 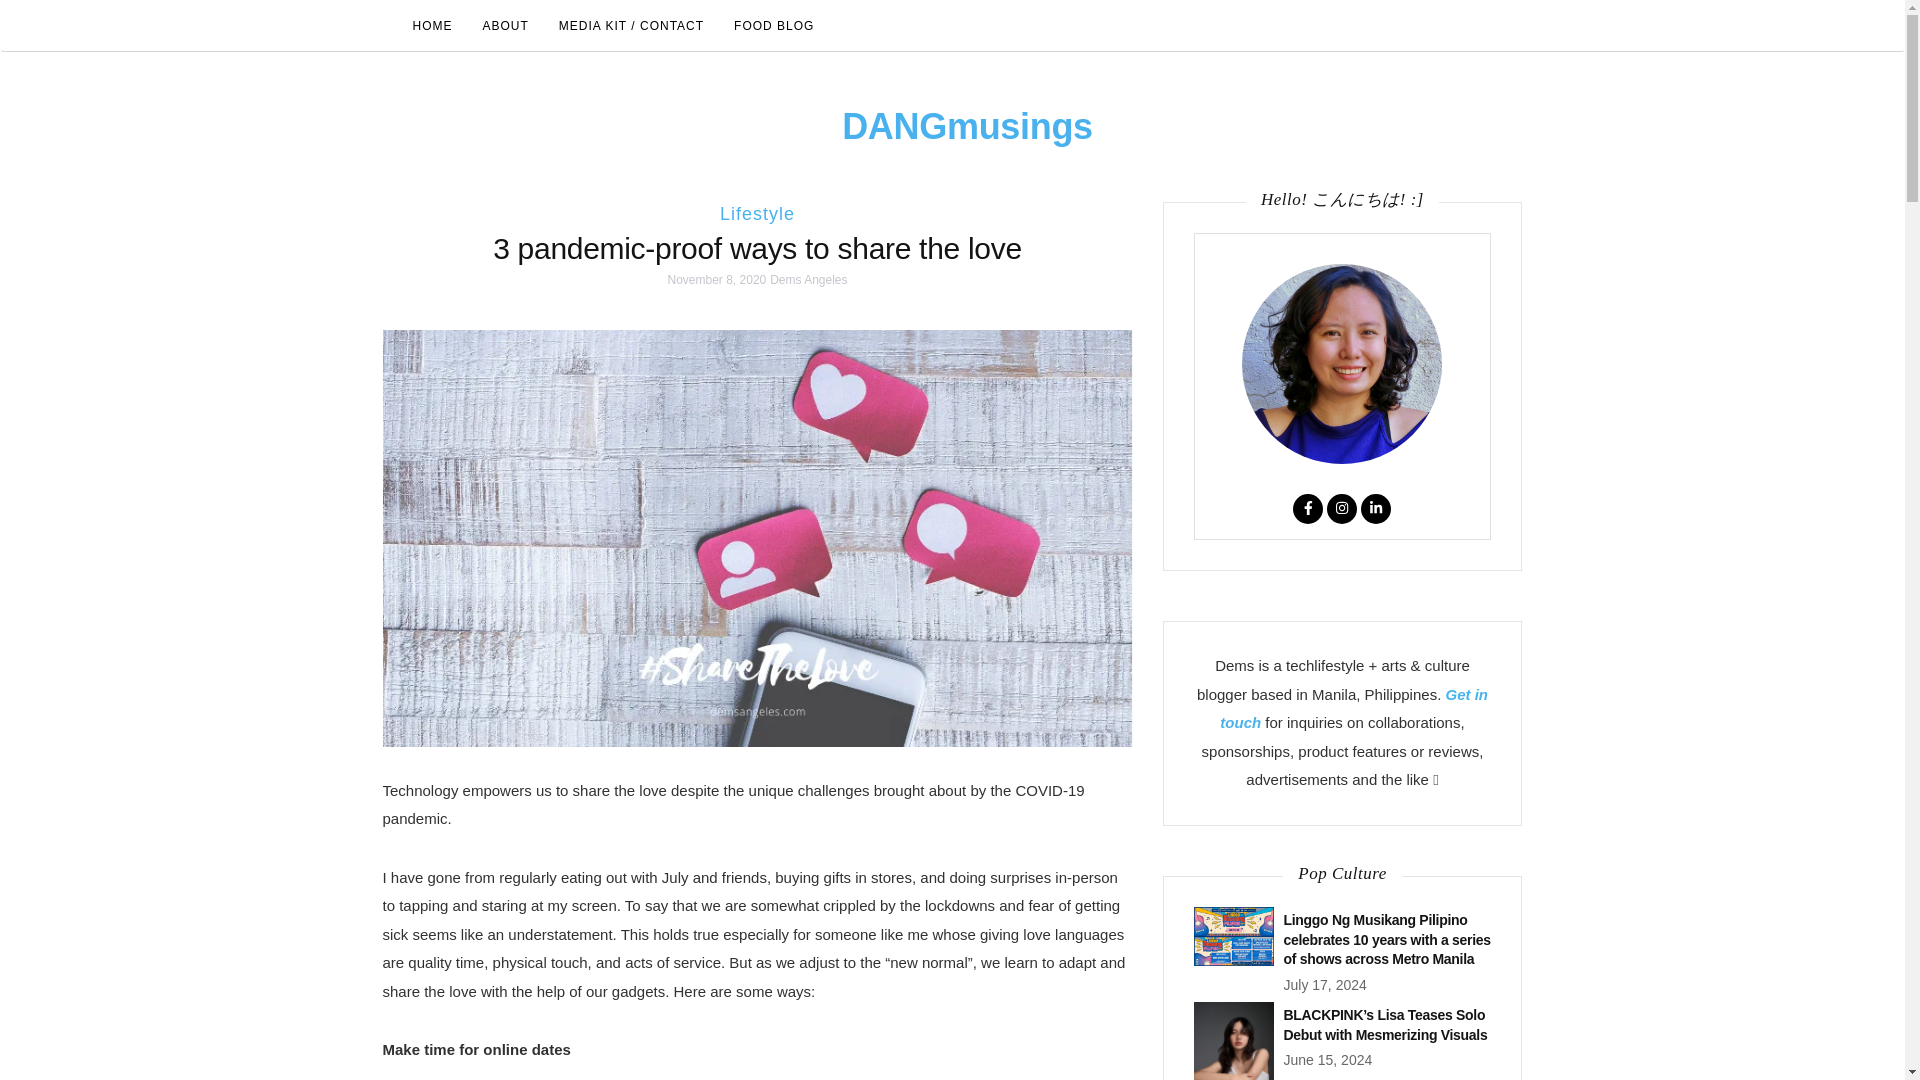 What do you see at coordinates (432, 26) in the screenshot?
I see `Home` at bounding box center [432, 26].